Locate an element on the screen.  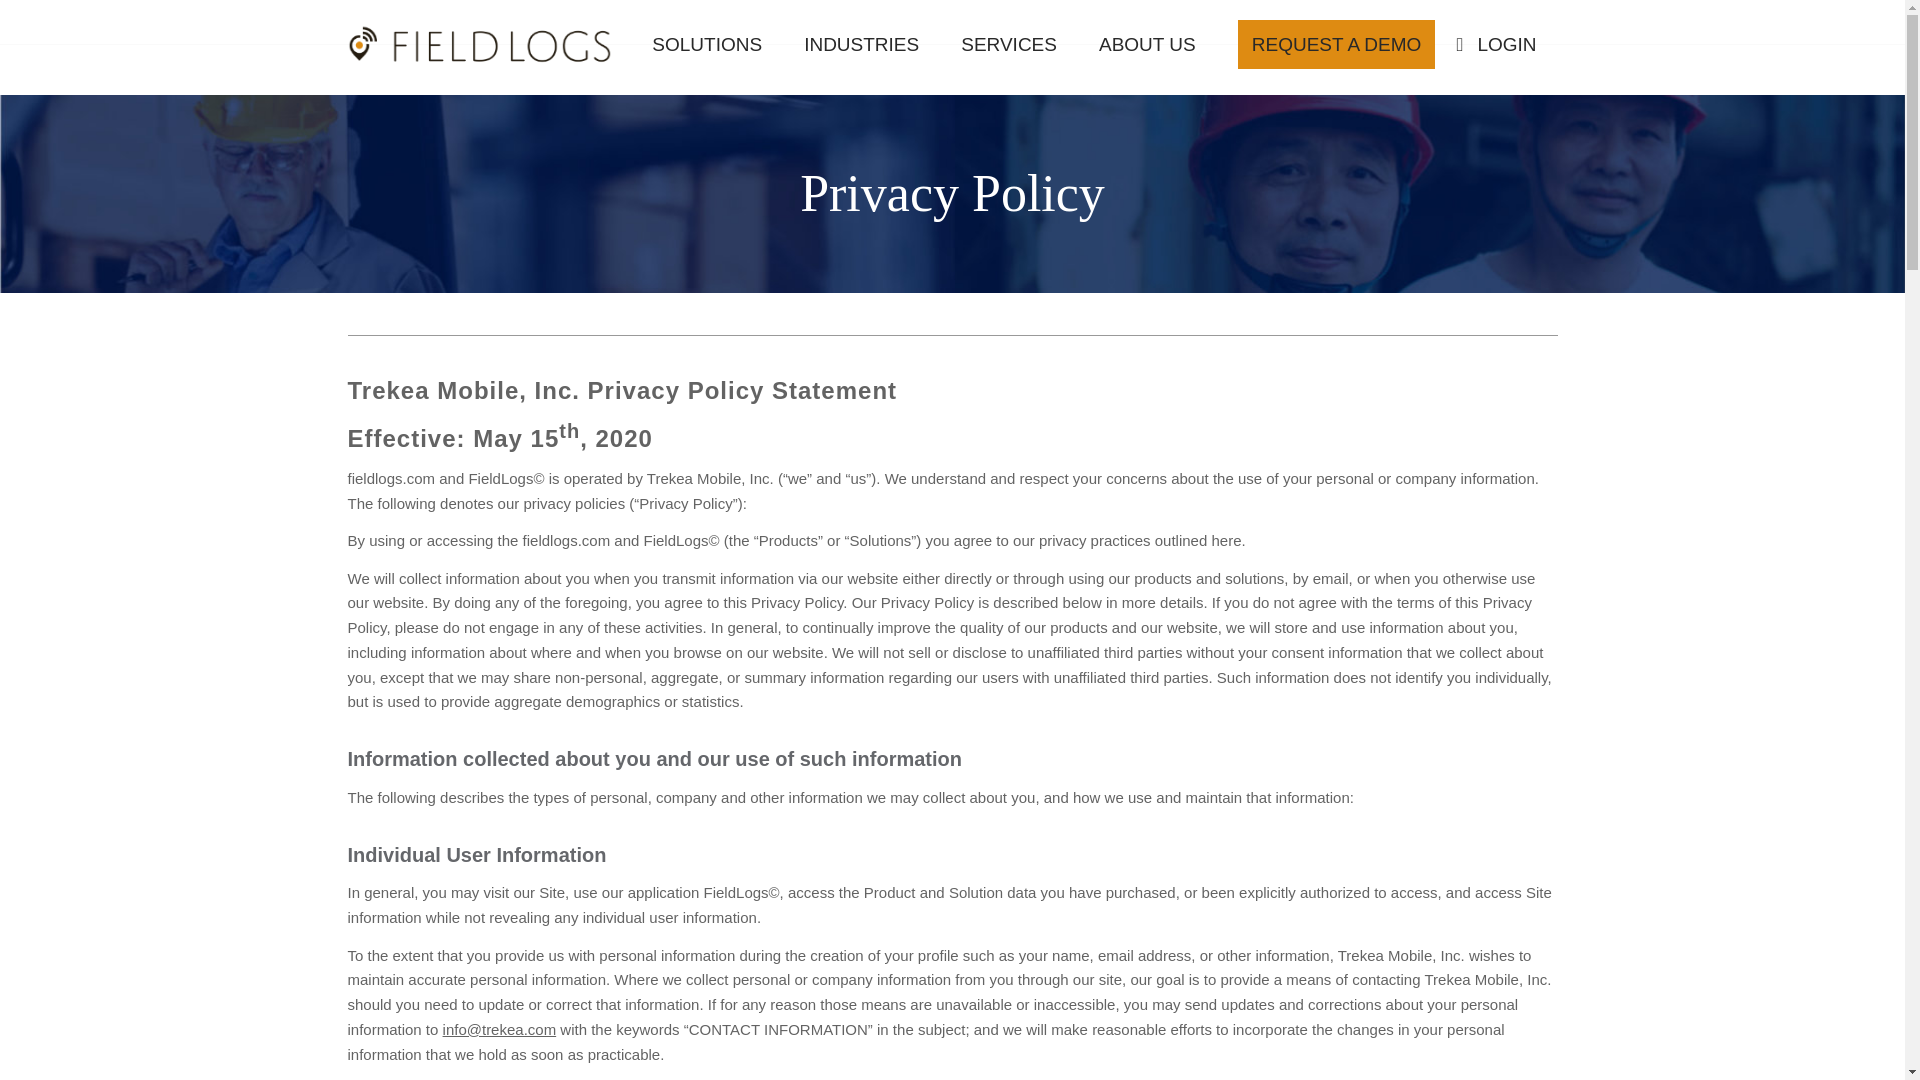
INDUSTRIES is located at coordinates (862, 44).